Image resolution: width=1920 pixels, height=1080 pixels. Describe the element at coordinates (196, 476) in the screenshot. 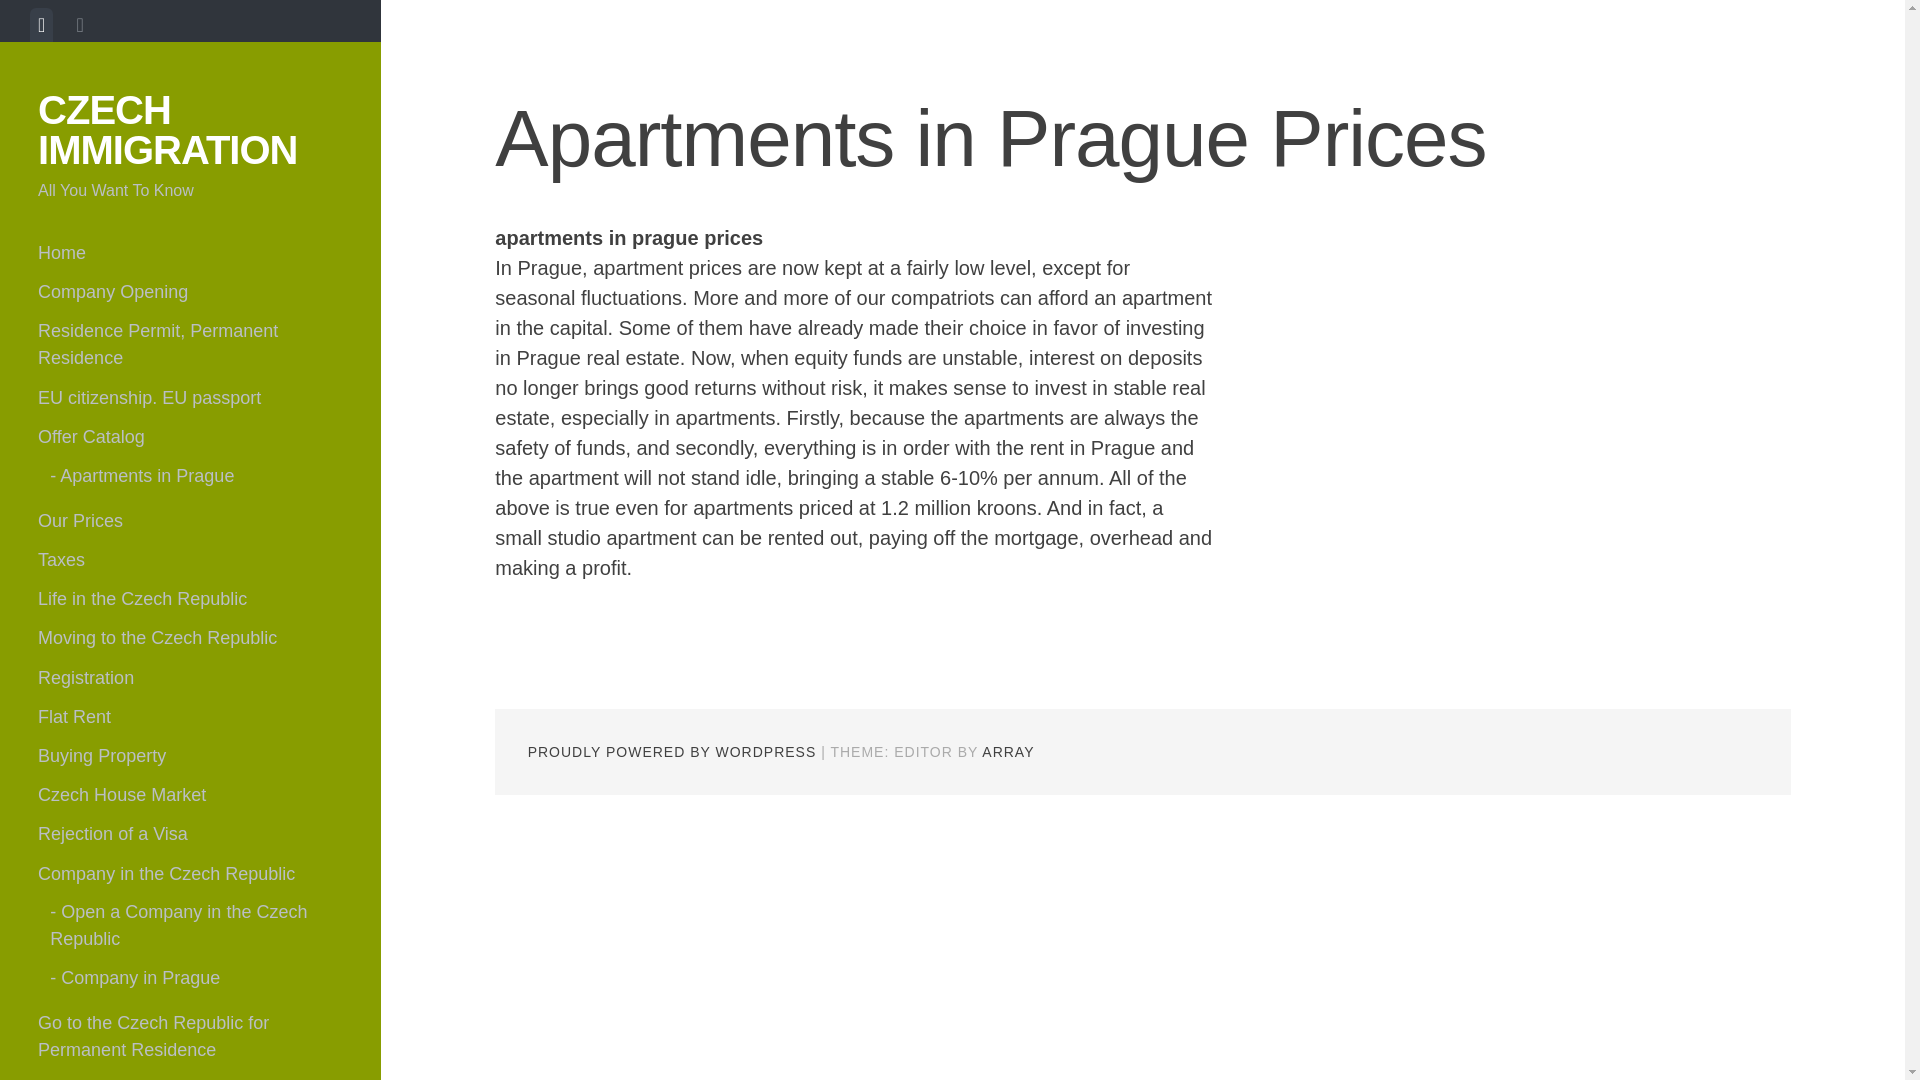

I see `Apartments in Prague` at that location.